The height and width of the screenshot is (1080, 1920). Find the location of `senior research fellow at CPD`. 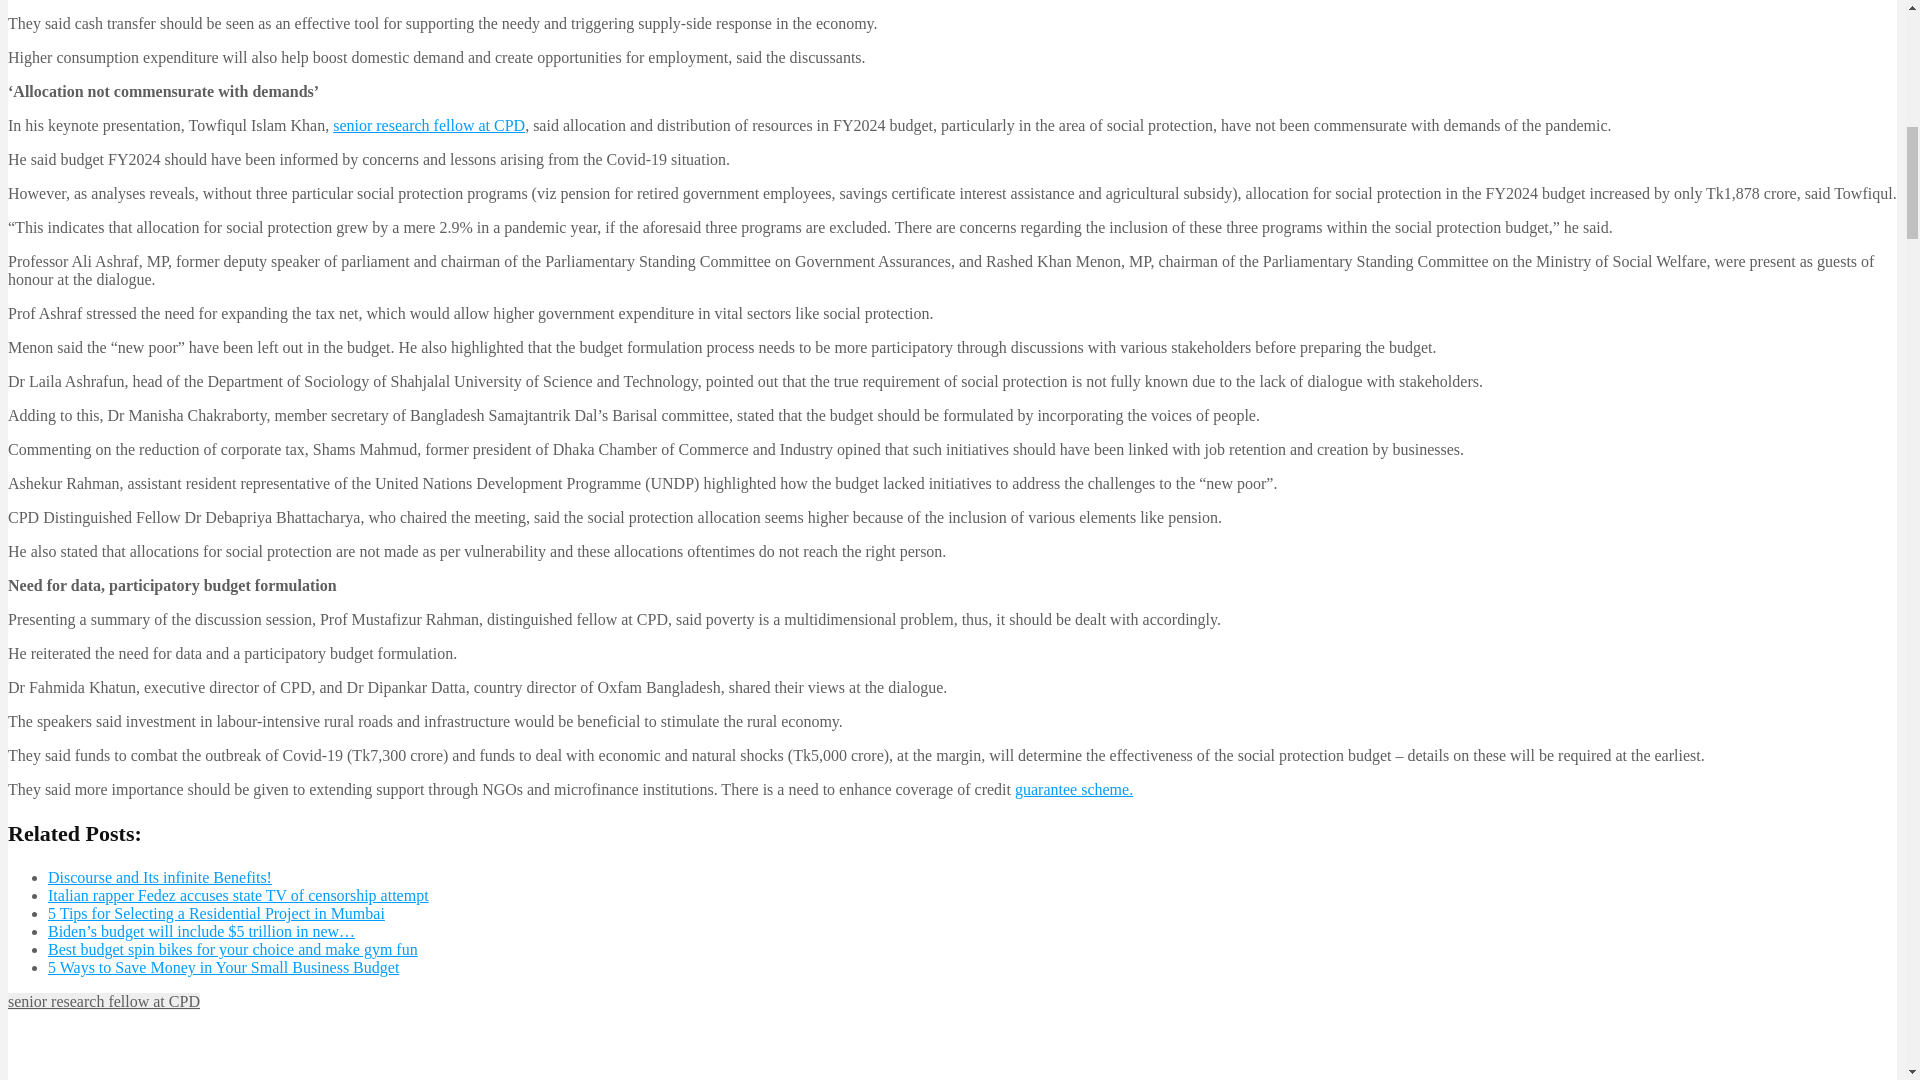

senior research fellow at CPD is located at coordinates (428, 124).